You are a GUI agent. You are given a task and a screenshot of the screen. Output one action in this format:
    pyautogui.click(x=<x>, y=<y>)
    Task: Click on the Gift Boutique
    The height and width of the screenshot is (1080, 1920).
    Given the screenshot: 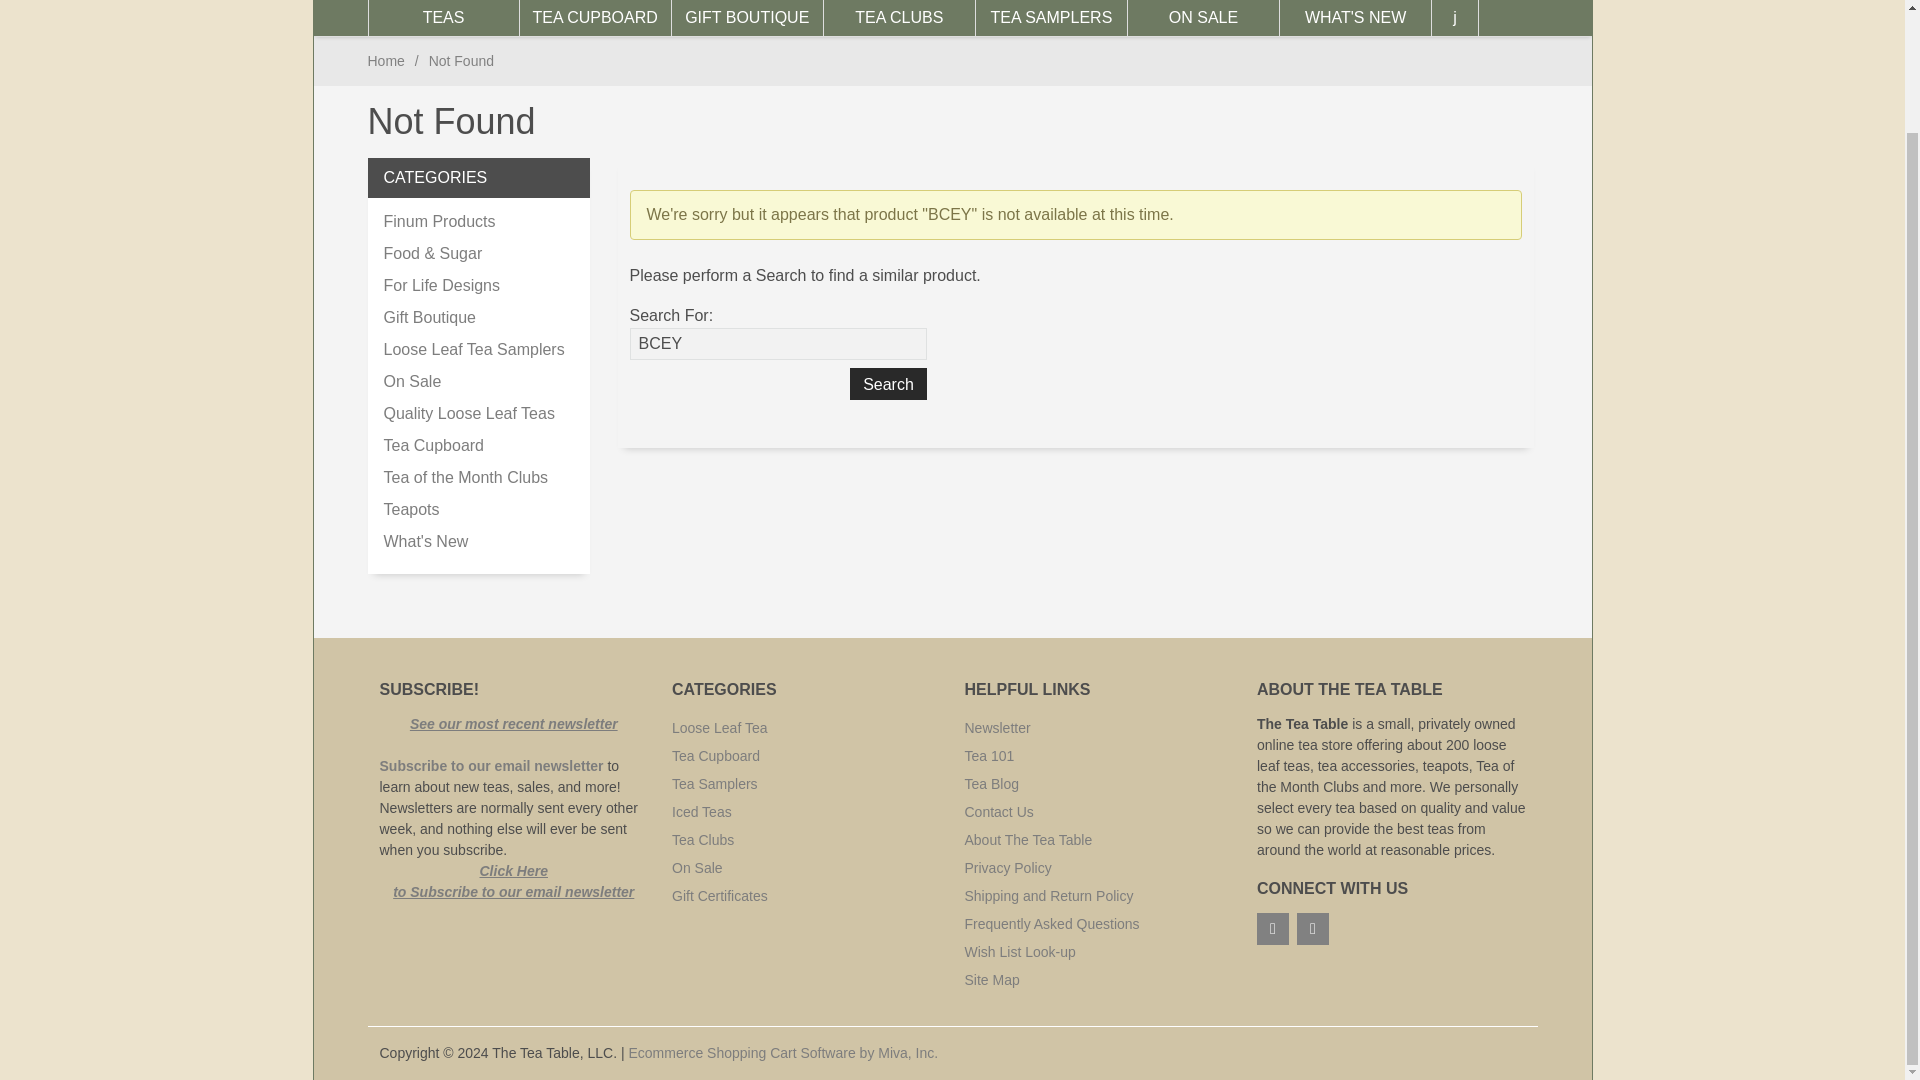 What is the action you would take?
    pyautogui.click(x=479, y=318)
    